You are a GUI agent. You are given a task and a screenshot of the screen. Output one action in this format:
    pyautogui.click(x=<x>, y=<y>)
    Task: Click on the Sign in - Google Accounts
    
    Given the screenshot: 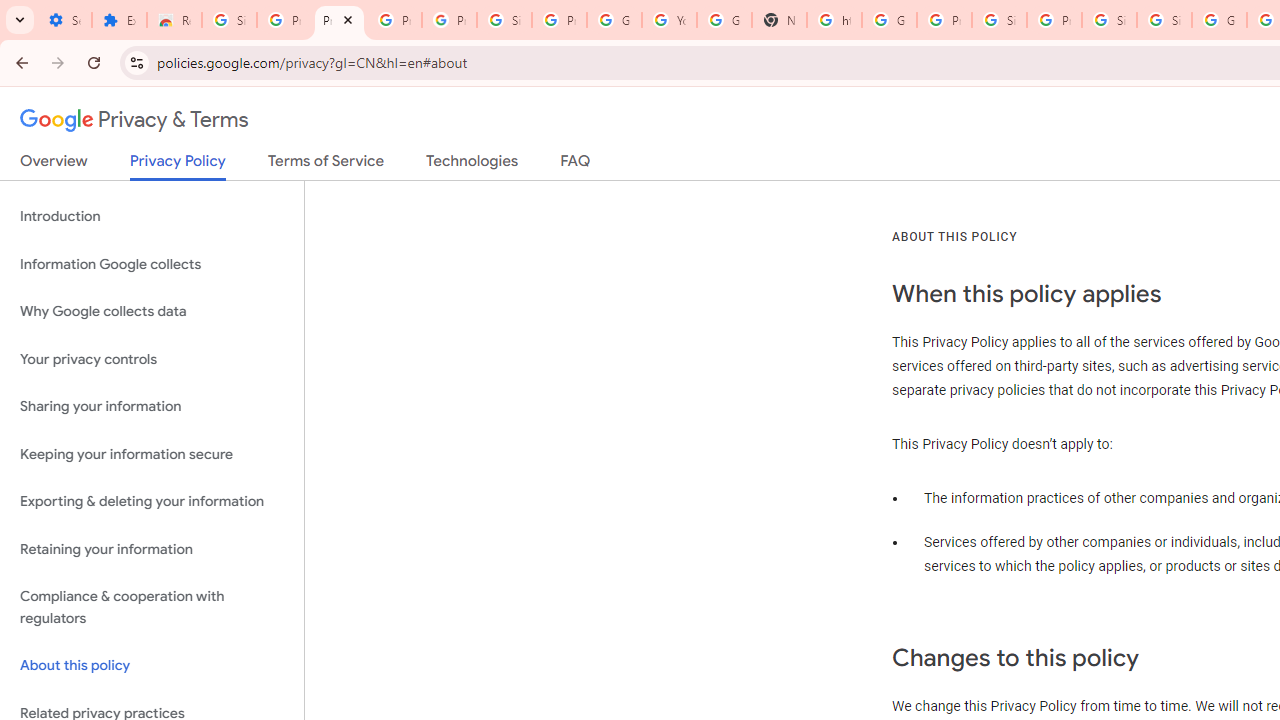 What is the action you would take?
    pyautogui.click(x=1108, y=20)
    